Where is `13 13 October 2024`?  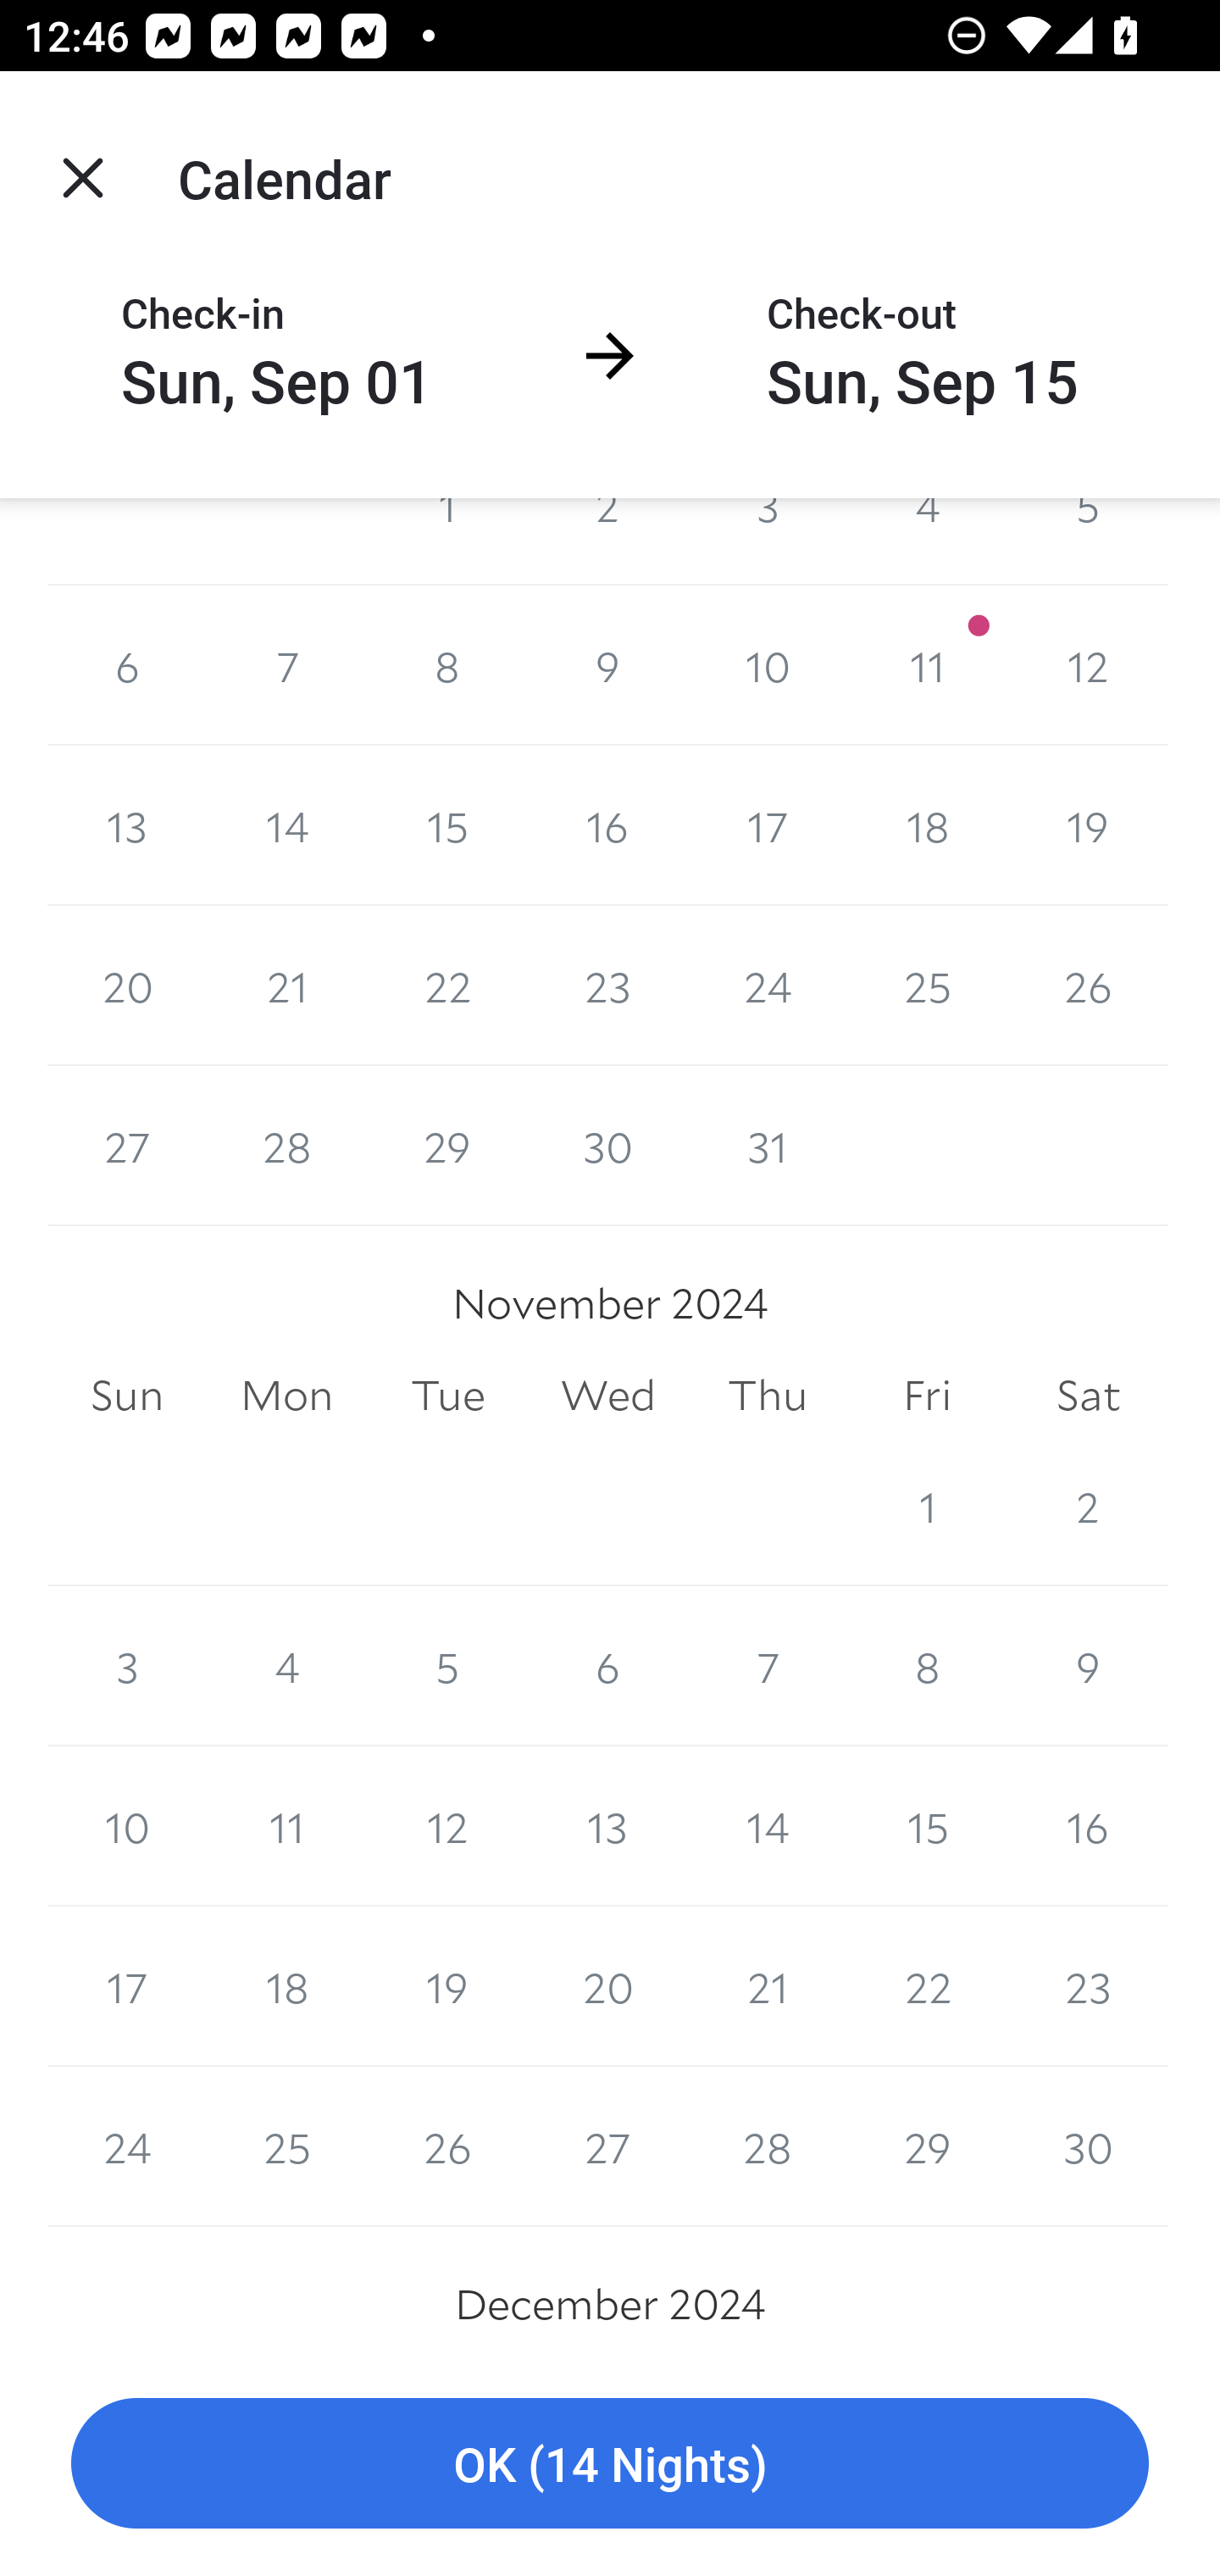 13 13 October 2024 is located at coordinates (127, 825).